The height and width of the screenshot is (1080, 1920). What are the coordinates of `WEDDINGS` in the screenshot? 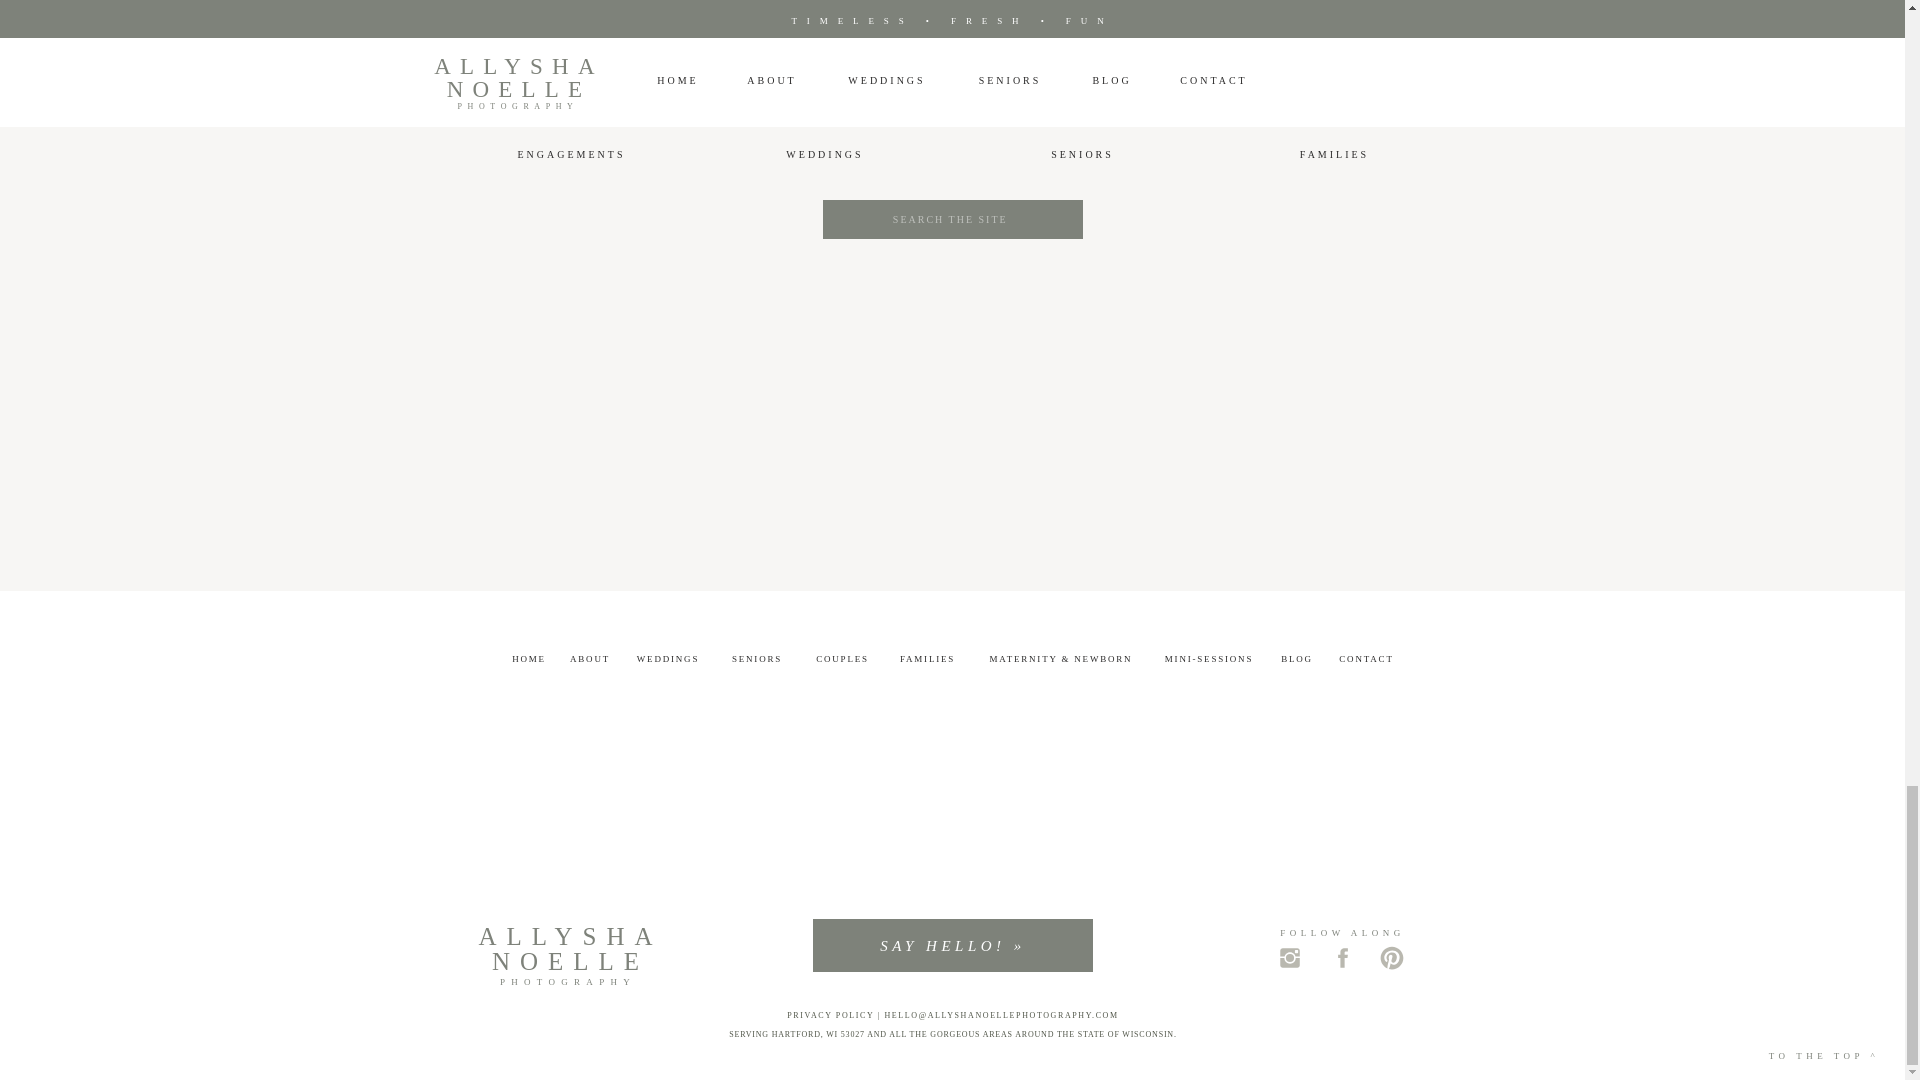 It's located at (825, 156).